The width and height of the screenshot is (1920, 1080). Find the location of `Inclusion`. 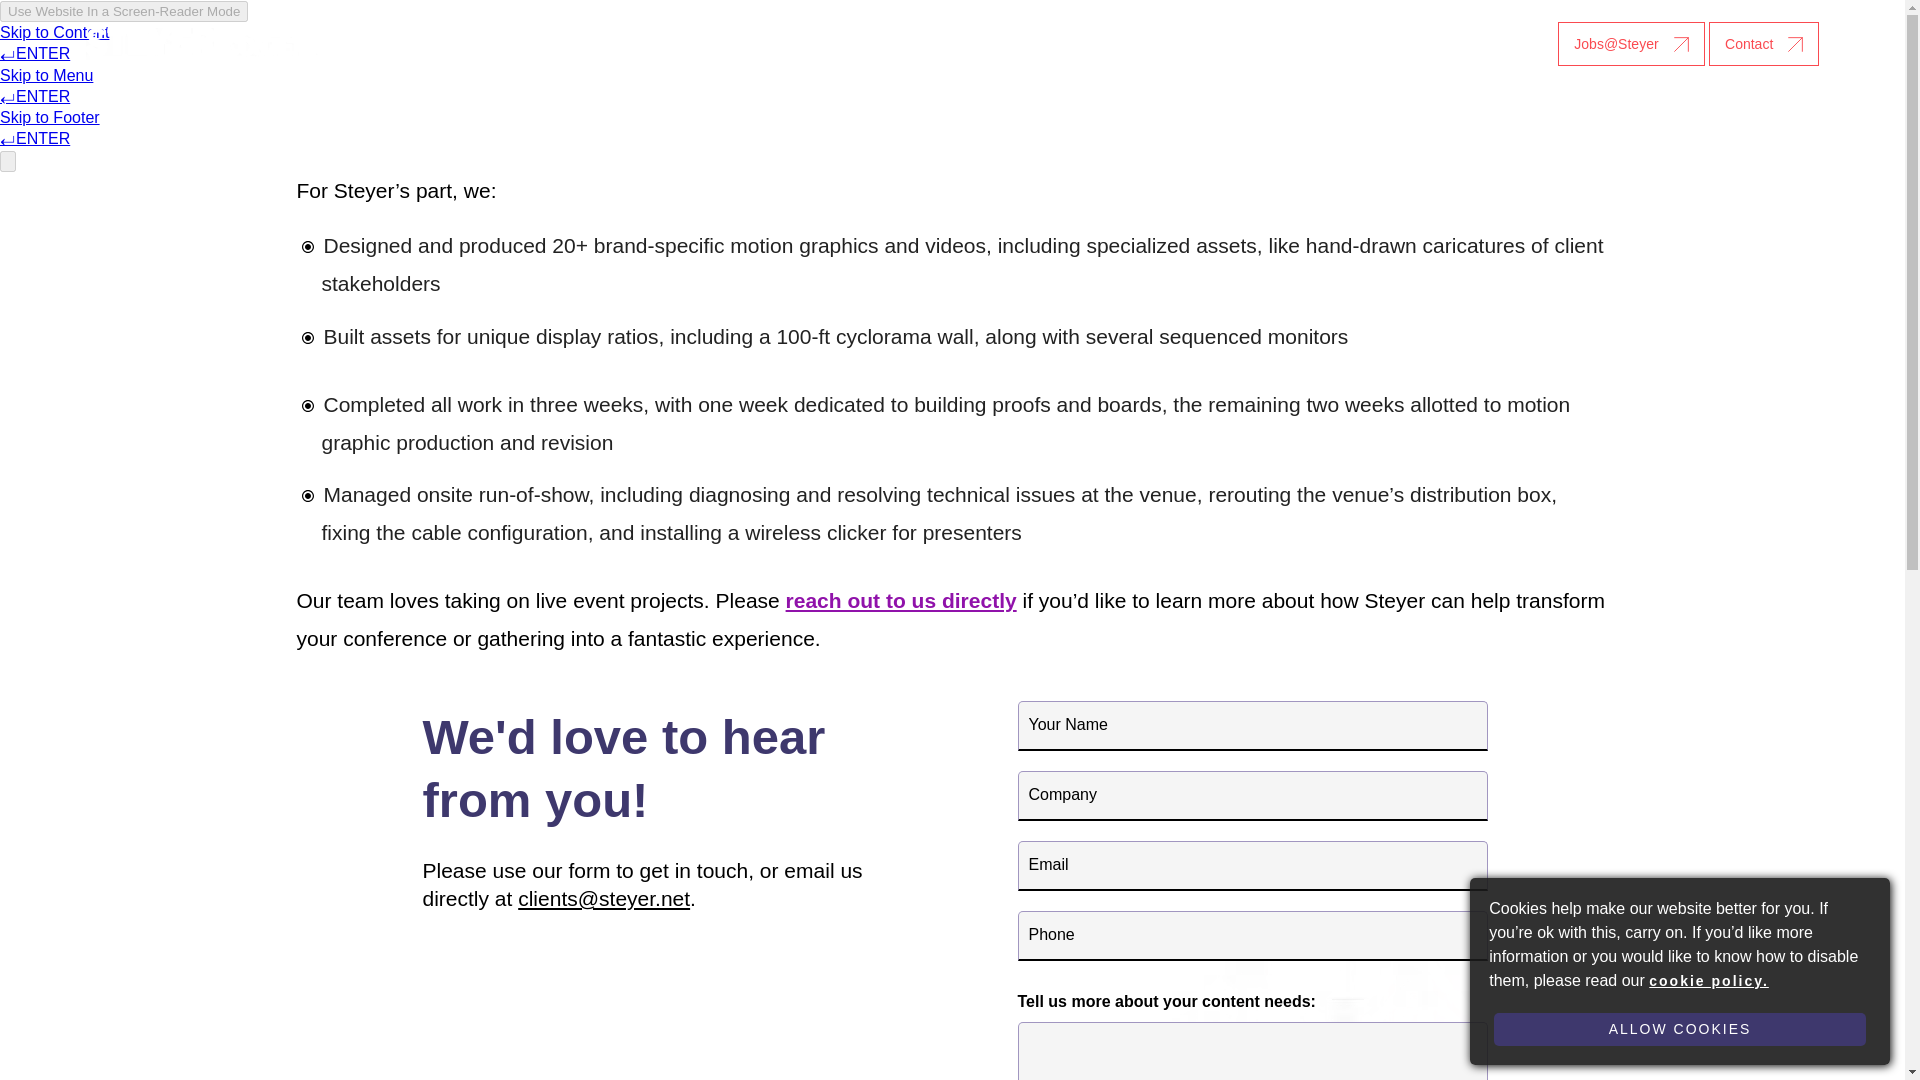

Inclusion is located at coordinates (890, 43).